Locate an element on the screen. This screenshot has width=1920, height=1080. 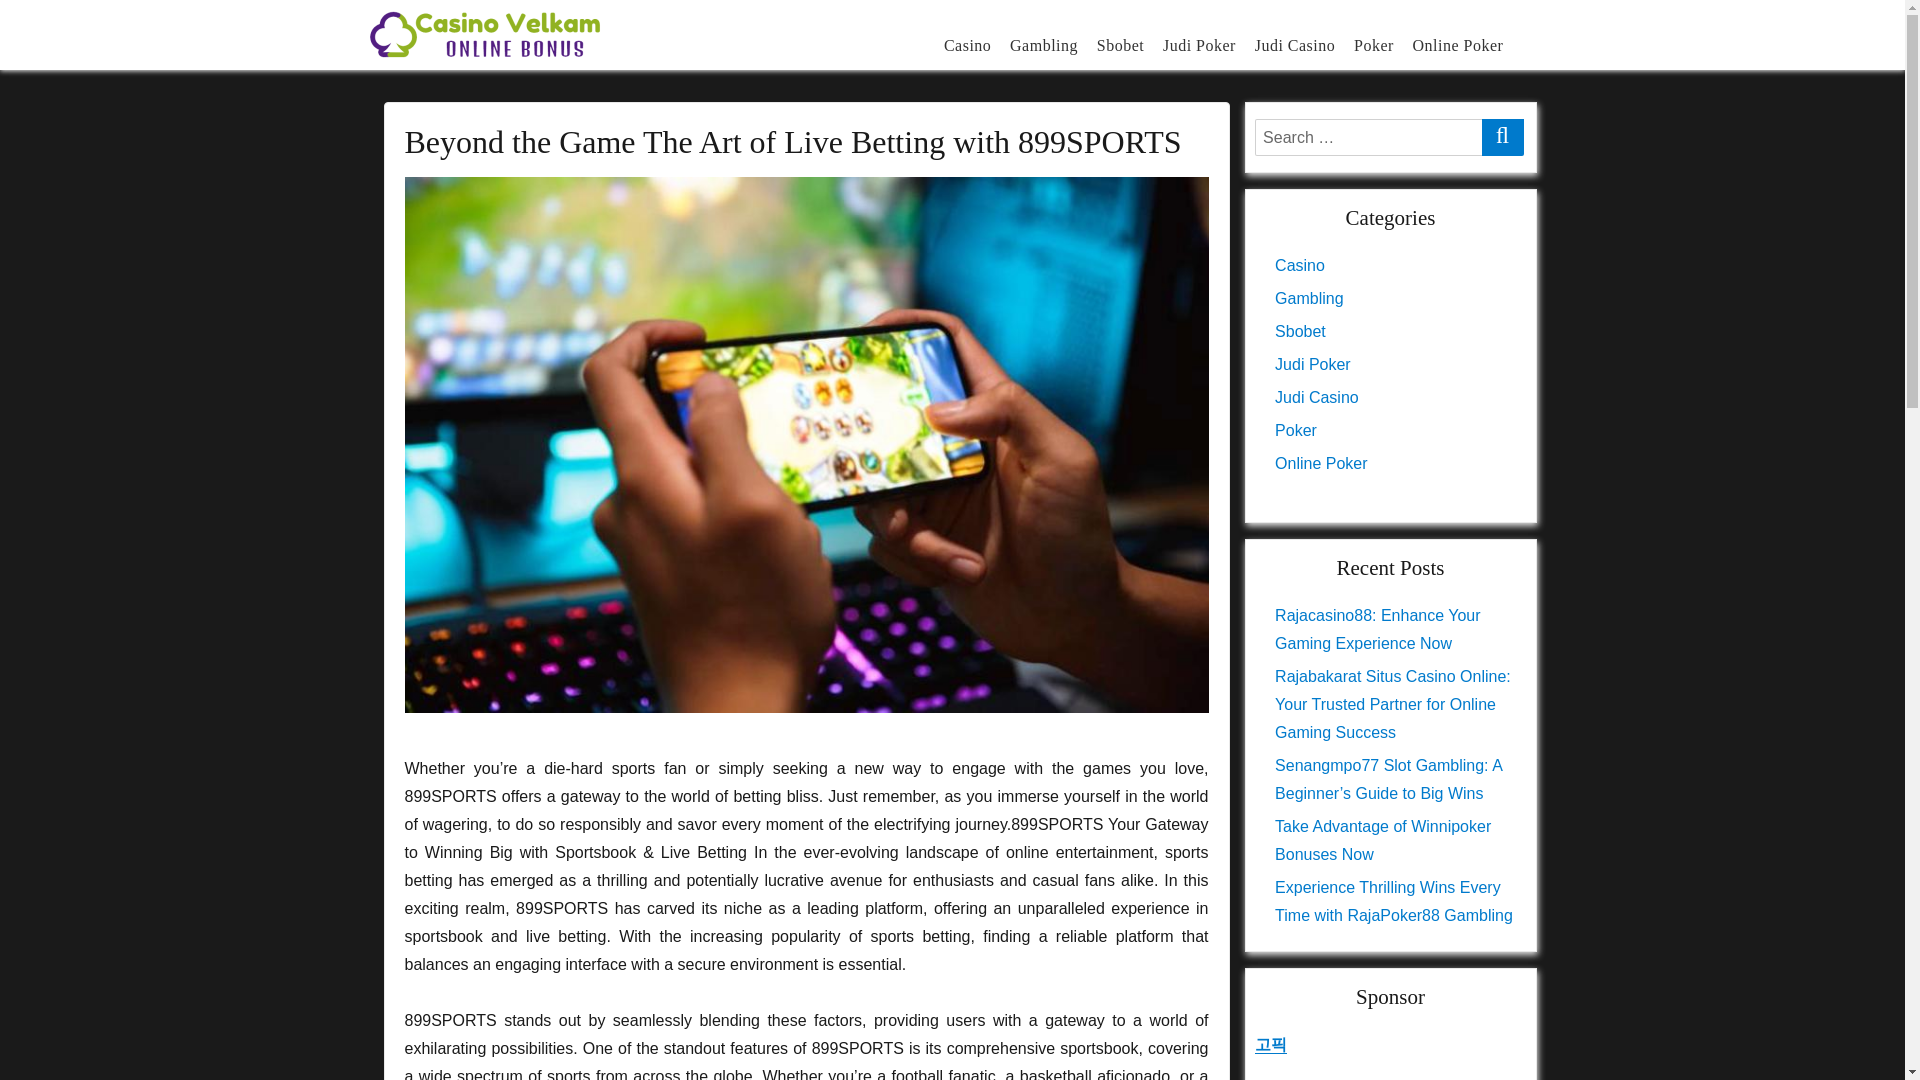
Judi Casino is located at coordinates (1316, 397).